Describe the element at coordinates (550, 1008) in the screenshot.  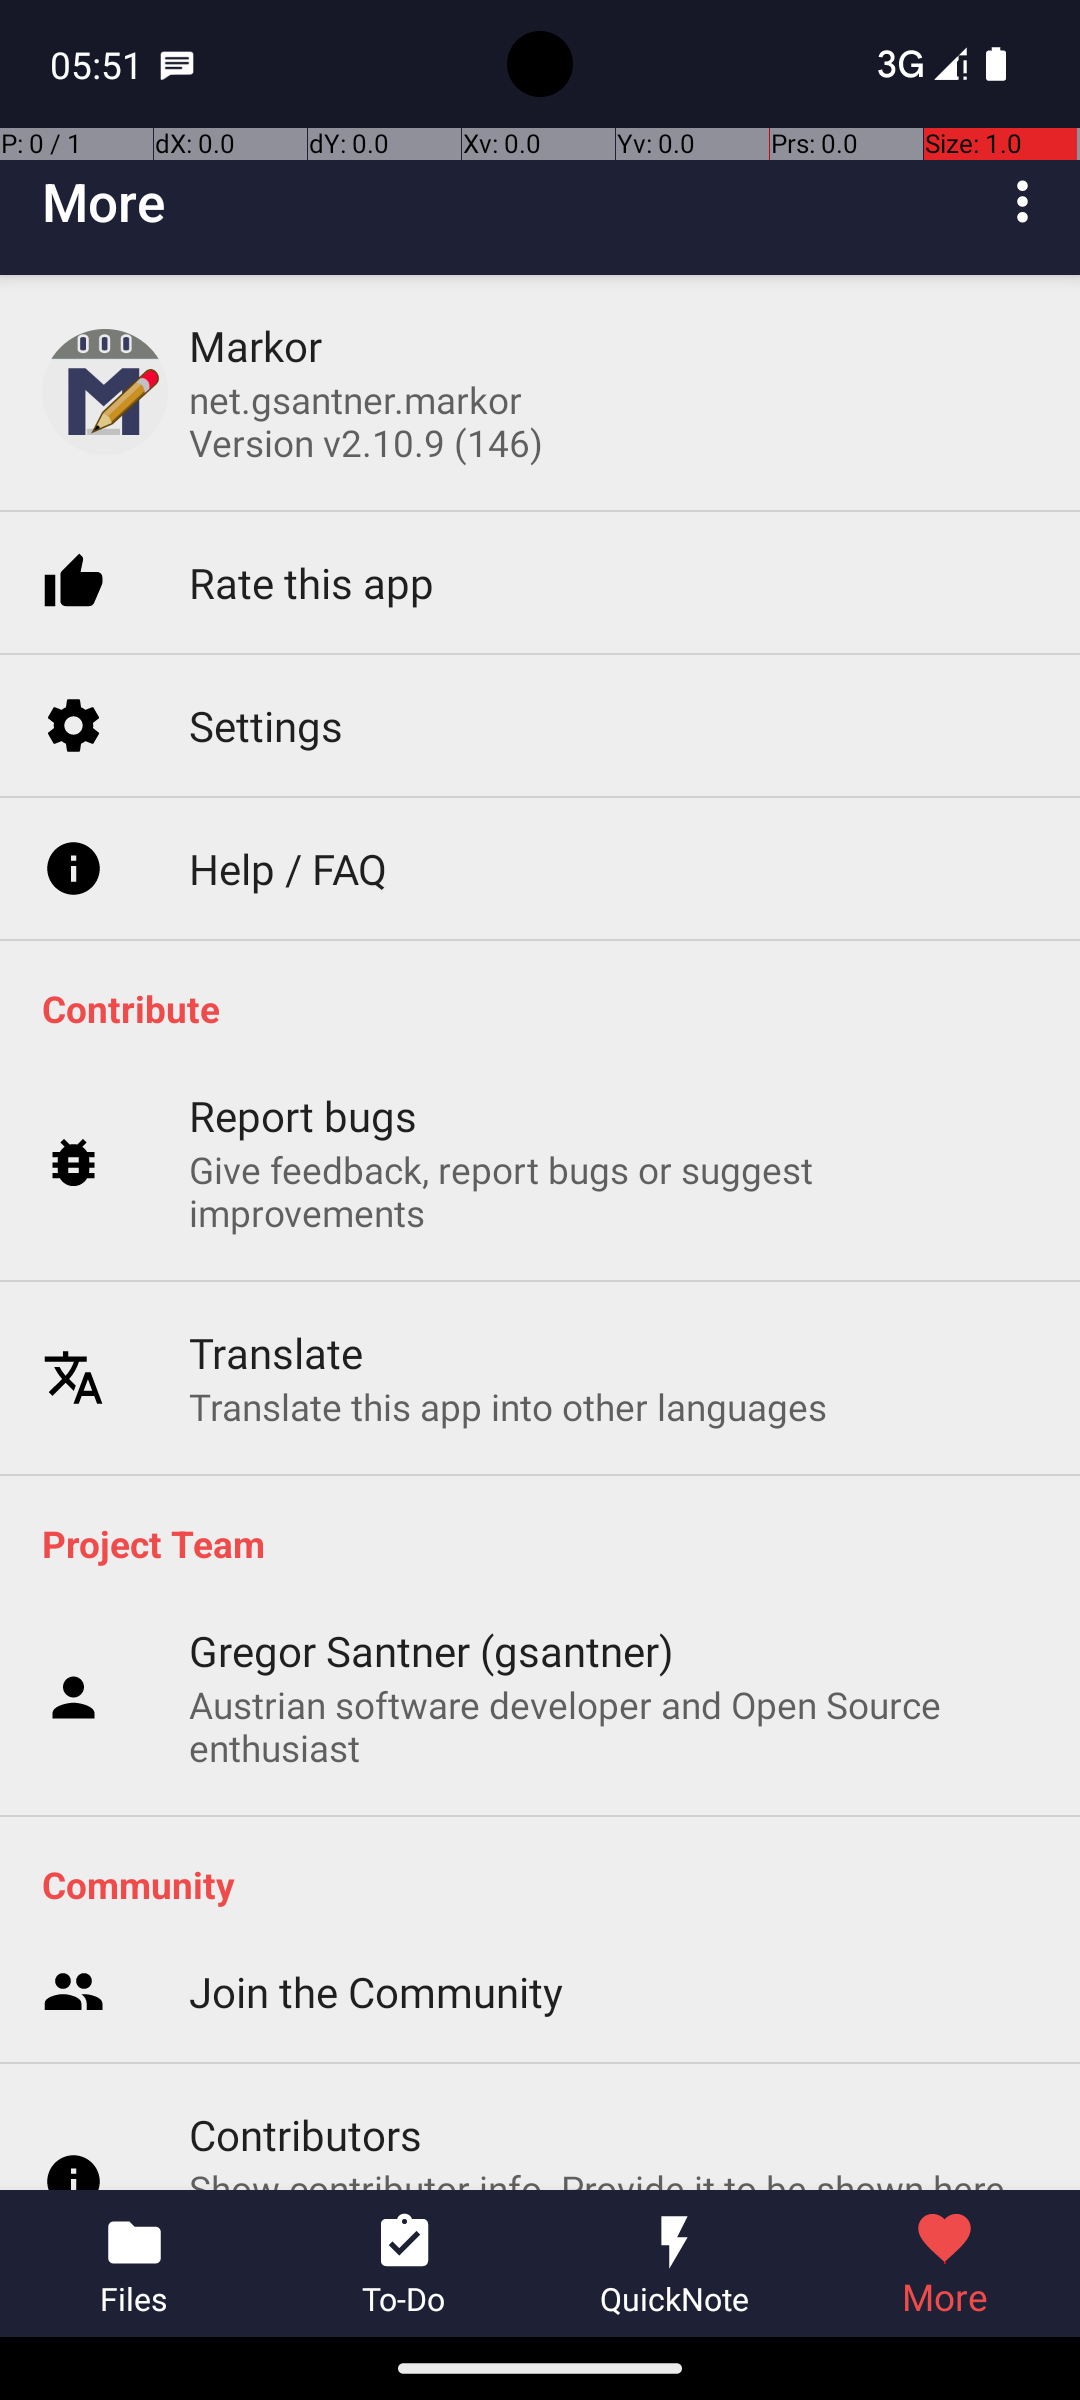
I see `Contribute` at that location.